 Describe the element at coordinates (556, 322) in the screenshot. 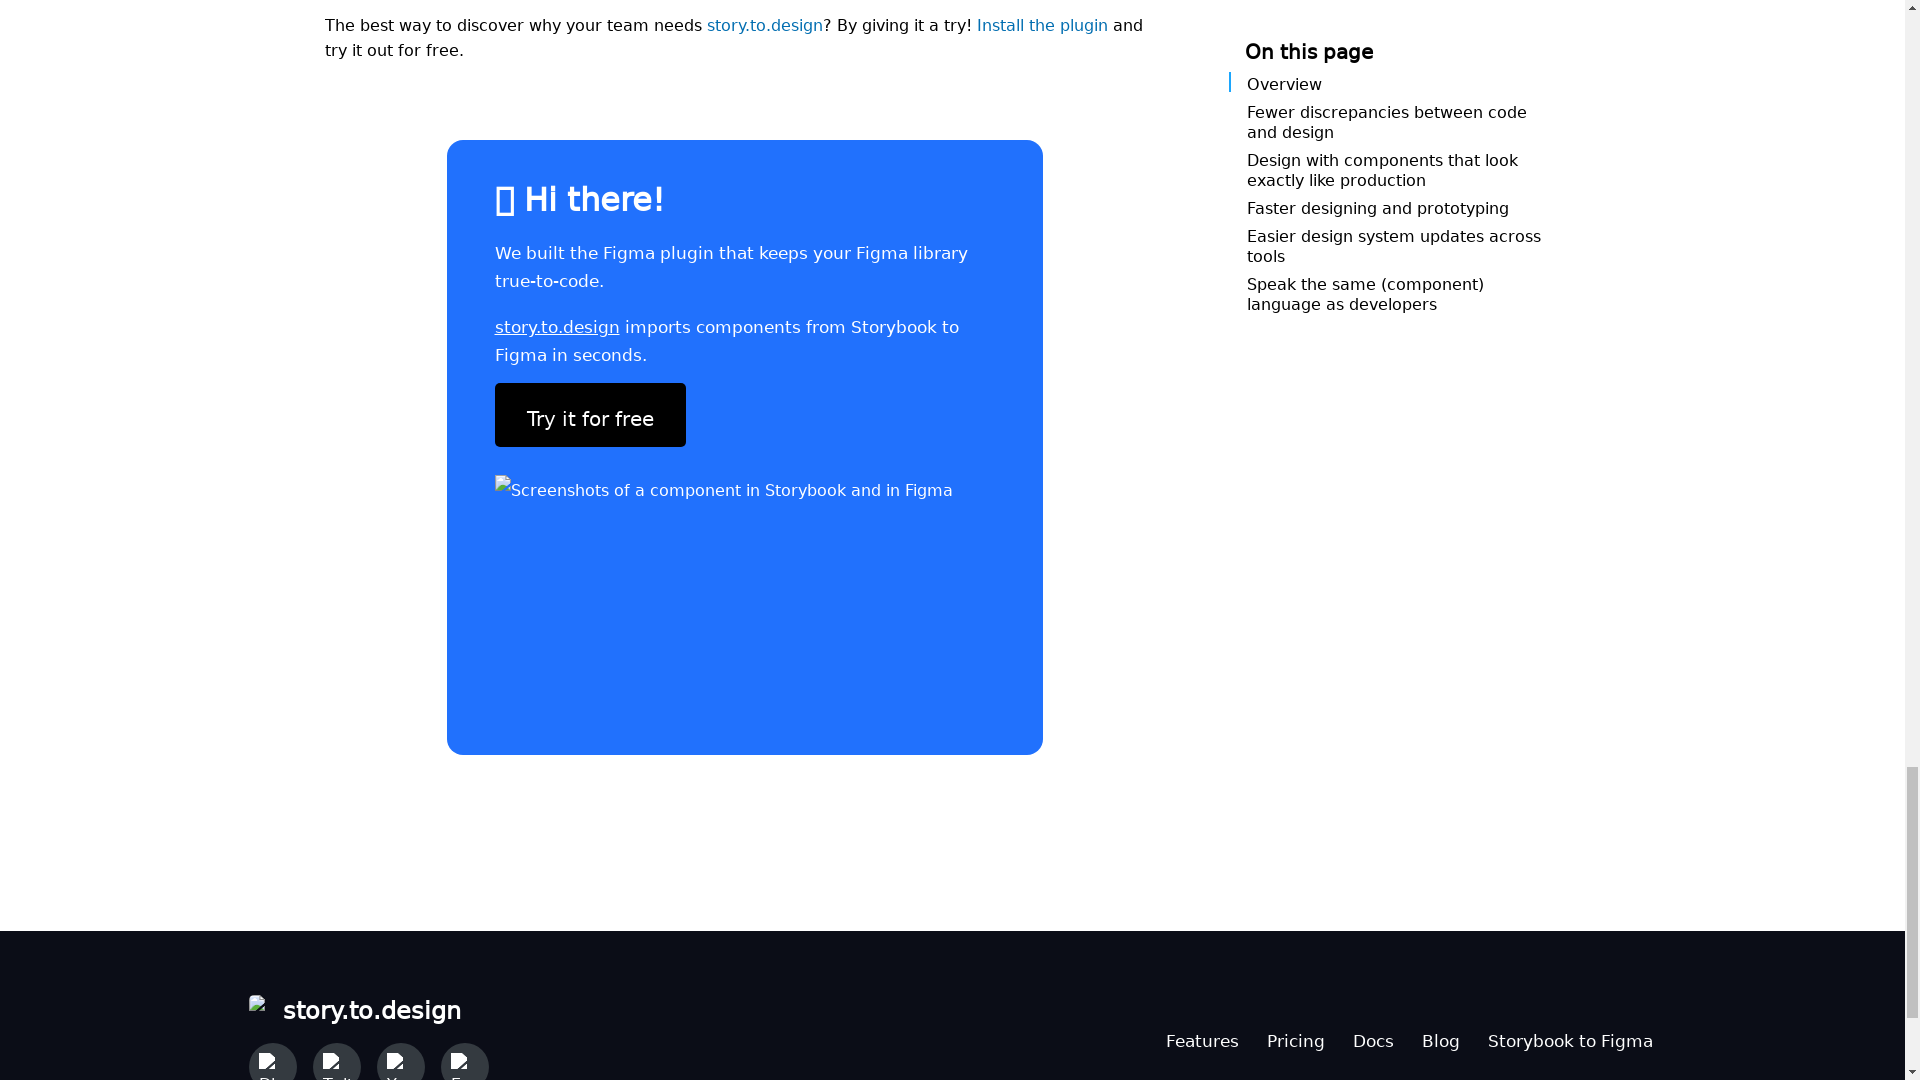

I see `story.to.design` at that location.